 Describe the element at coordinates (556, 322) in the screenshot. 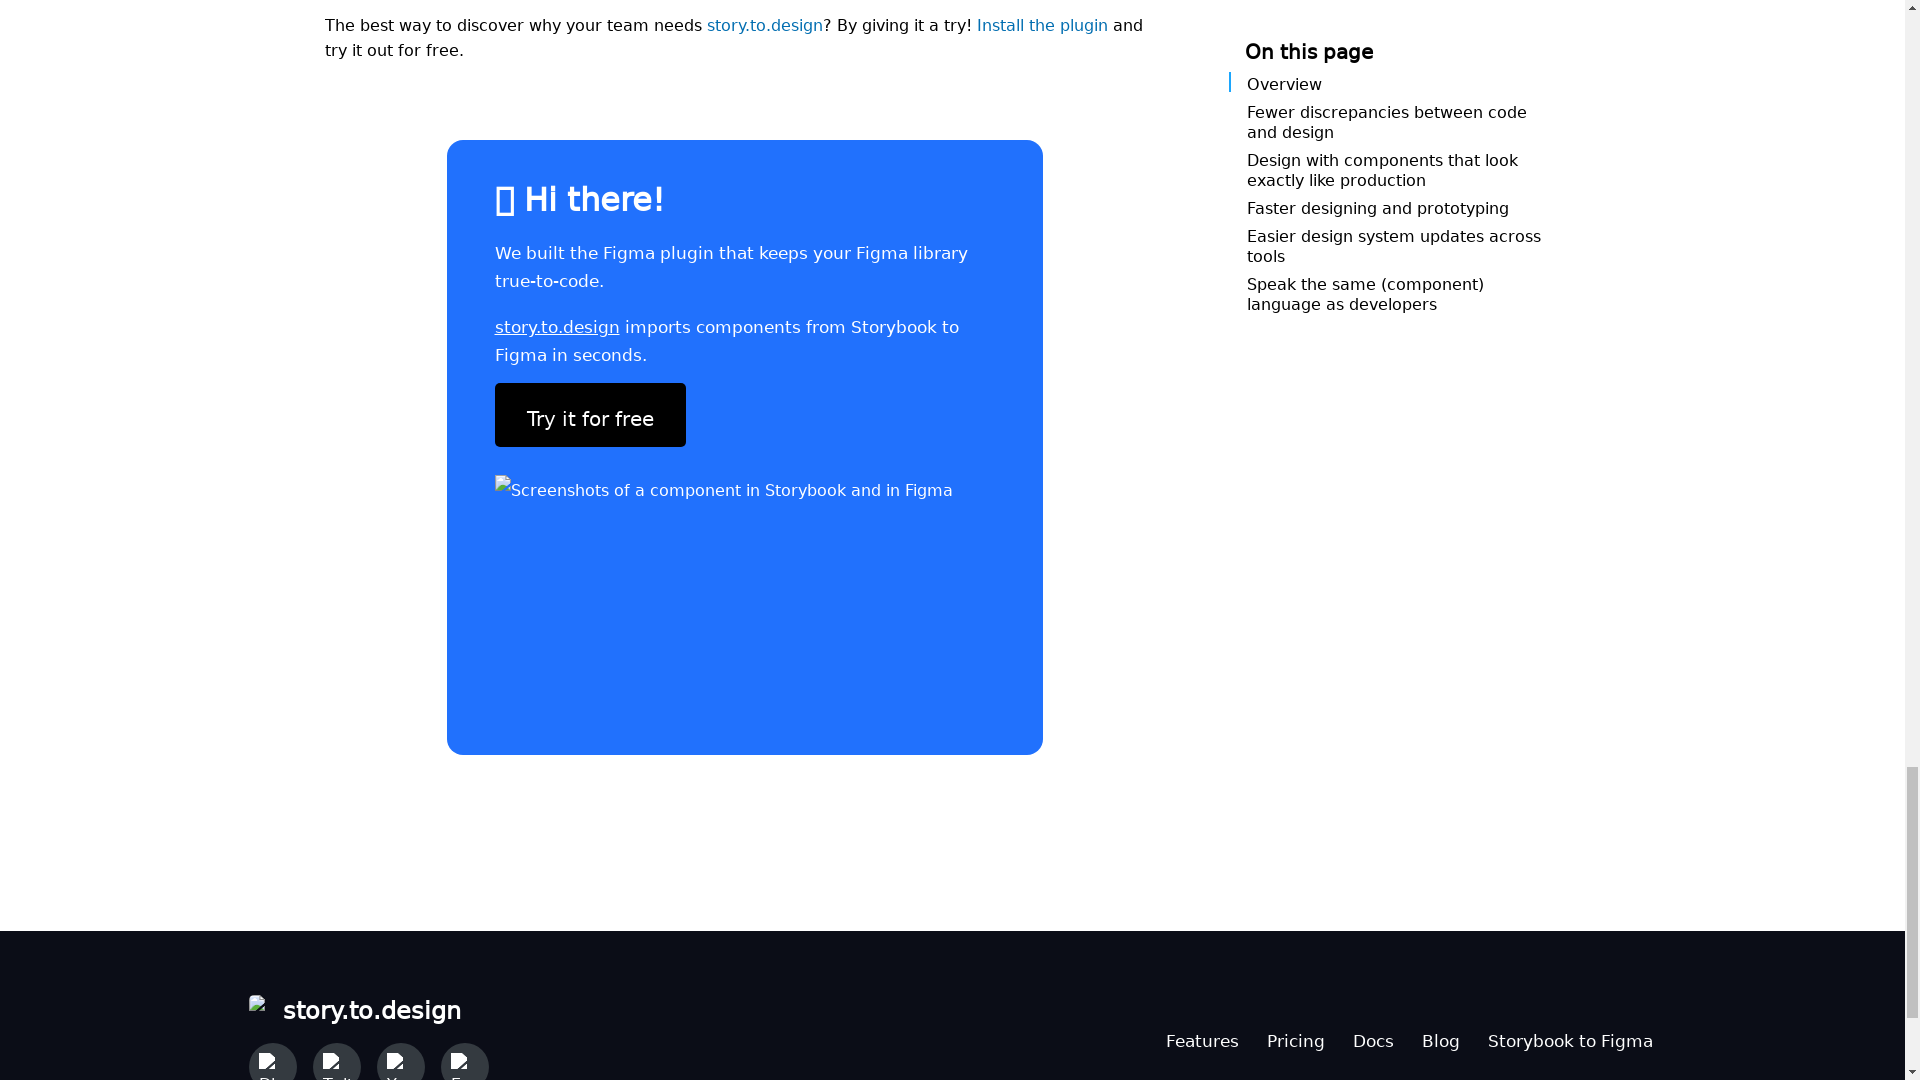

I see `story.to.design` at that location.